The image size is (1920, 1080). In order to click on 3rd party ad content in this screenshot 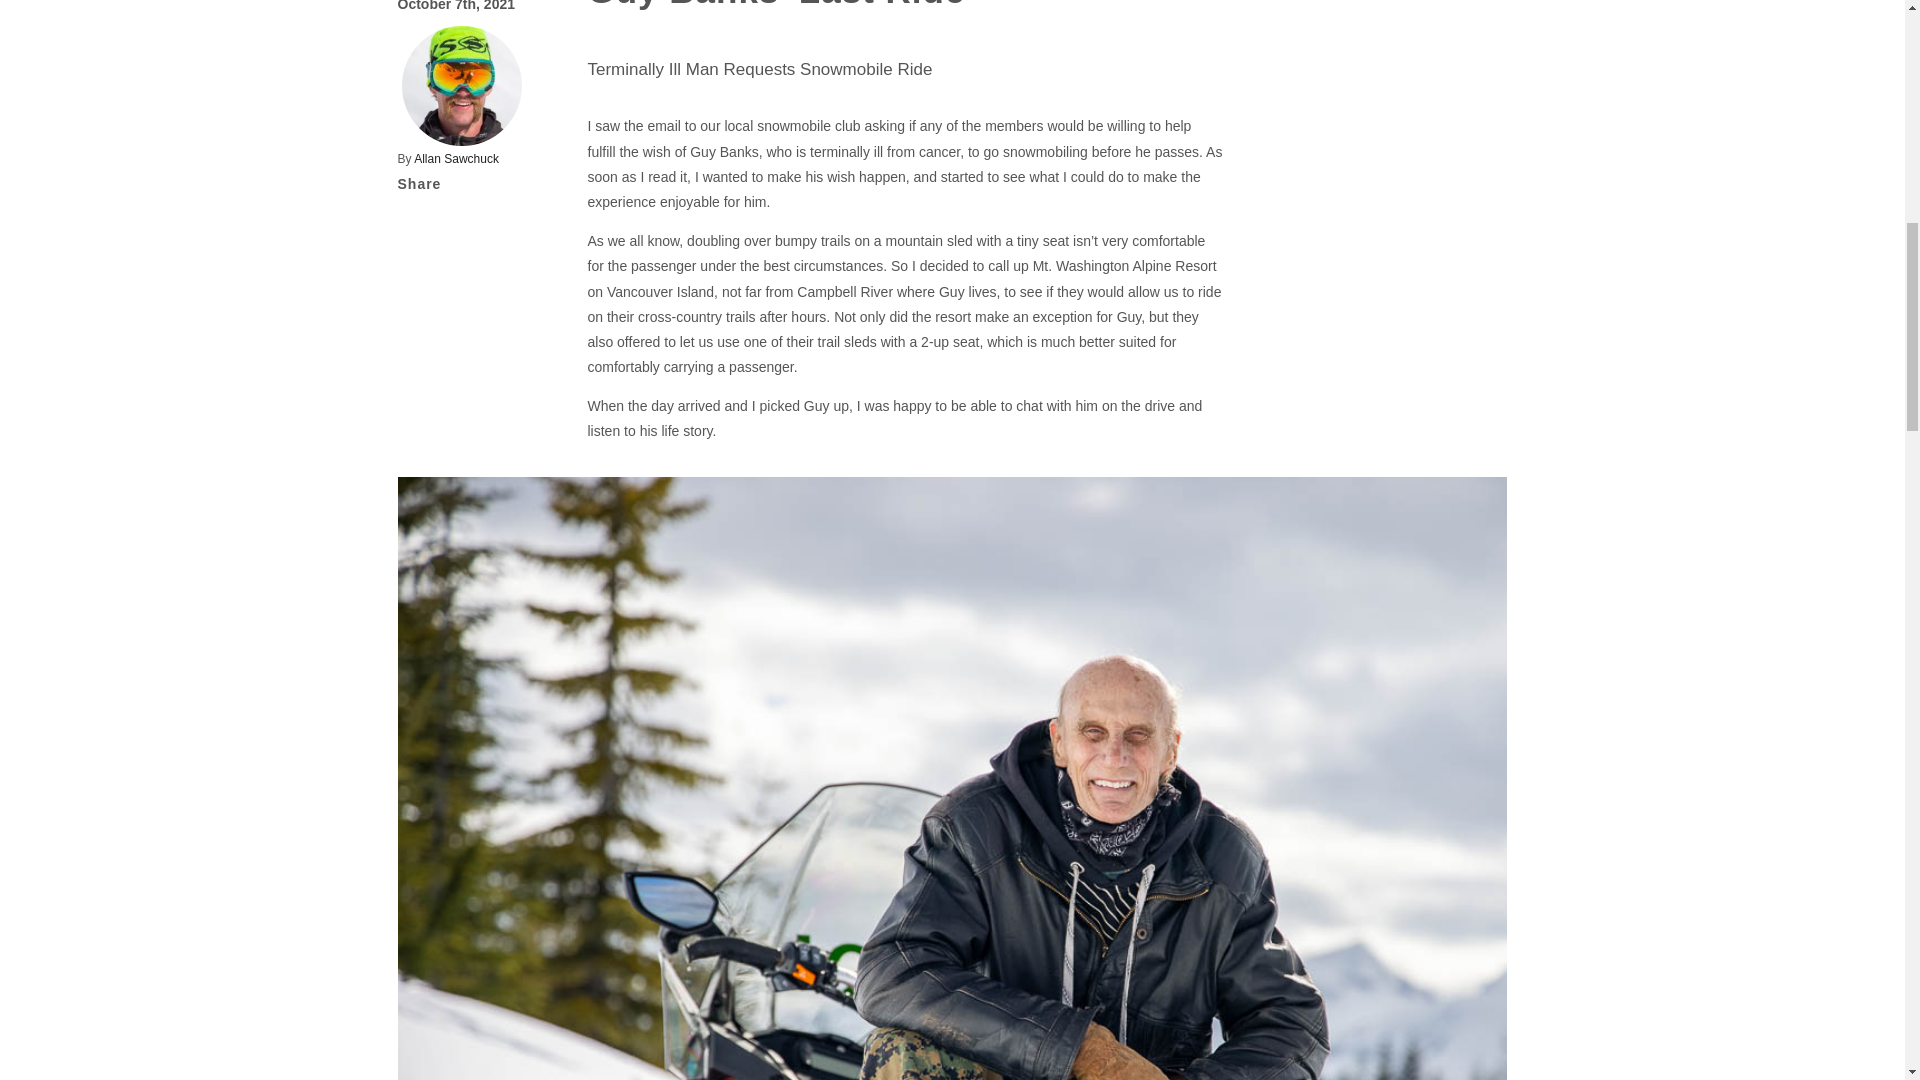, I will do `click(1401, 282)`.